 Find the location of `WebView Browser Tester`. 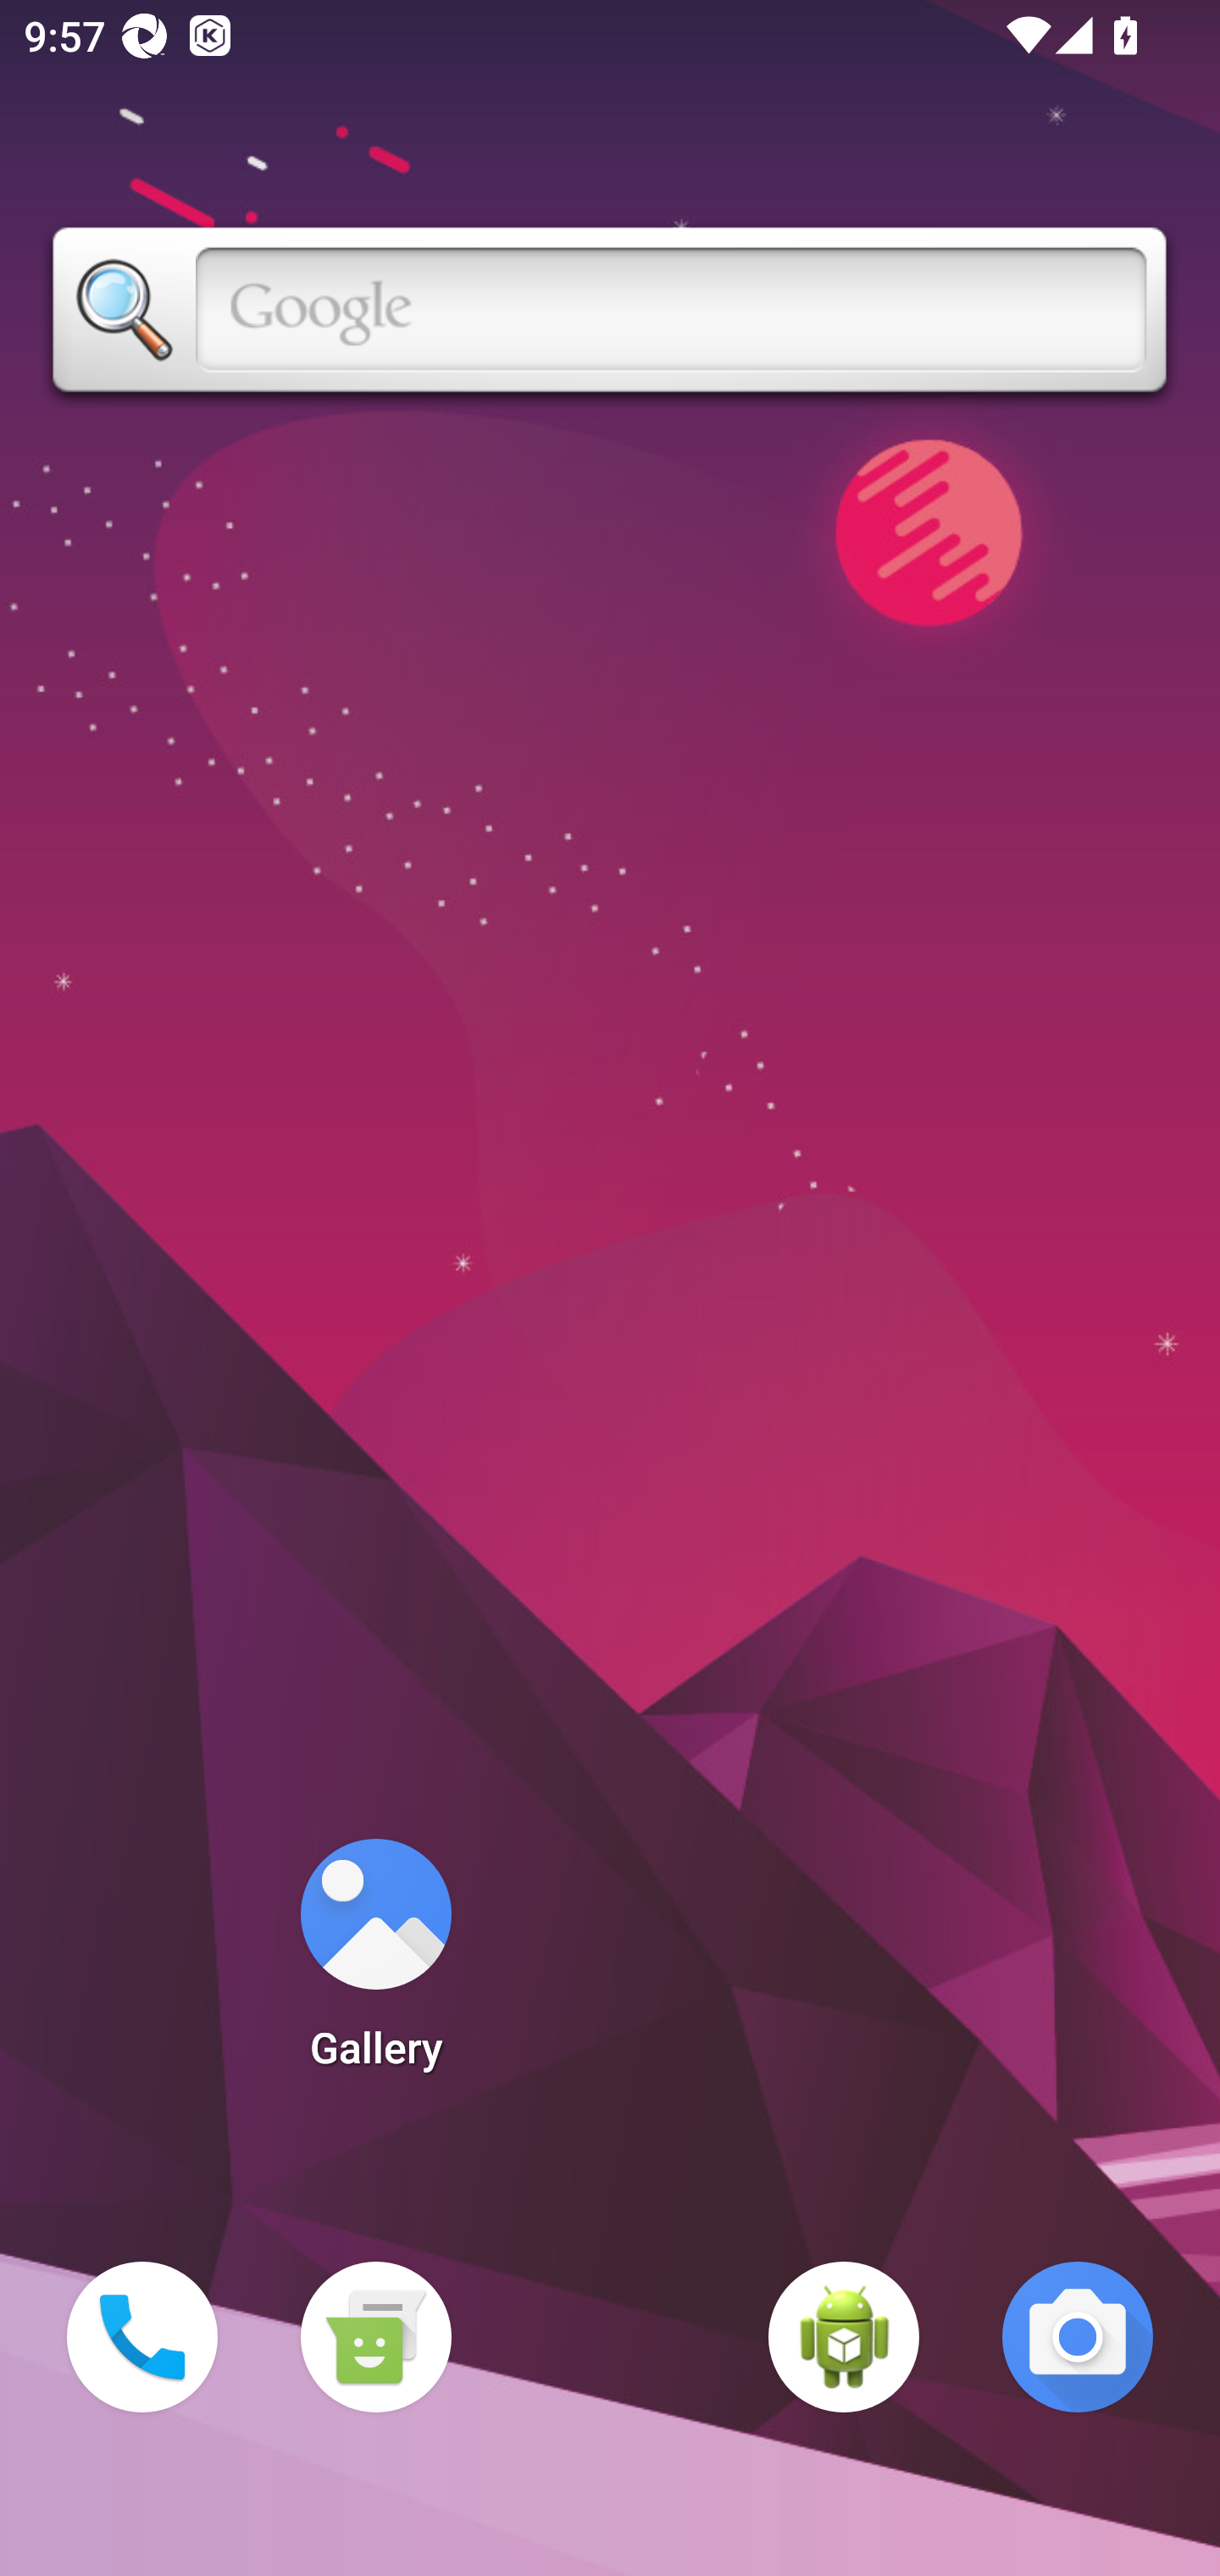

WebView Browser Tester is located at coordinates (844, 2337).